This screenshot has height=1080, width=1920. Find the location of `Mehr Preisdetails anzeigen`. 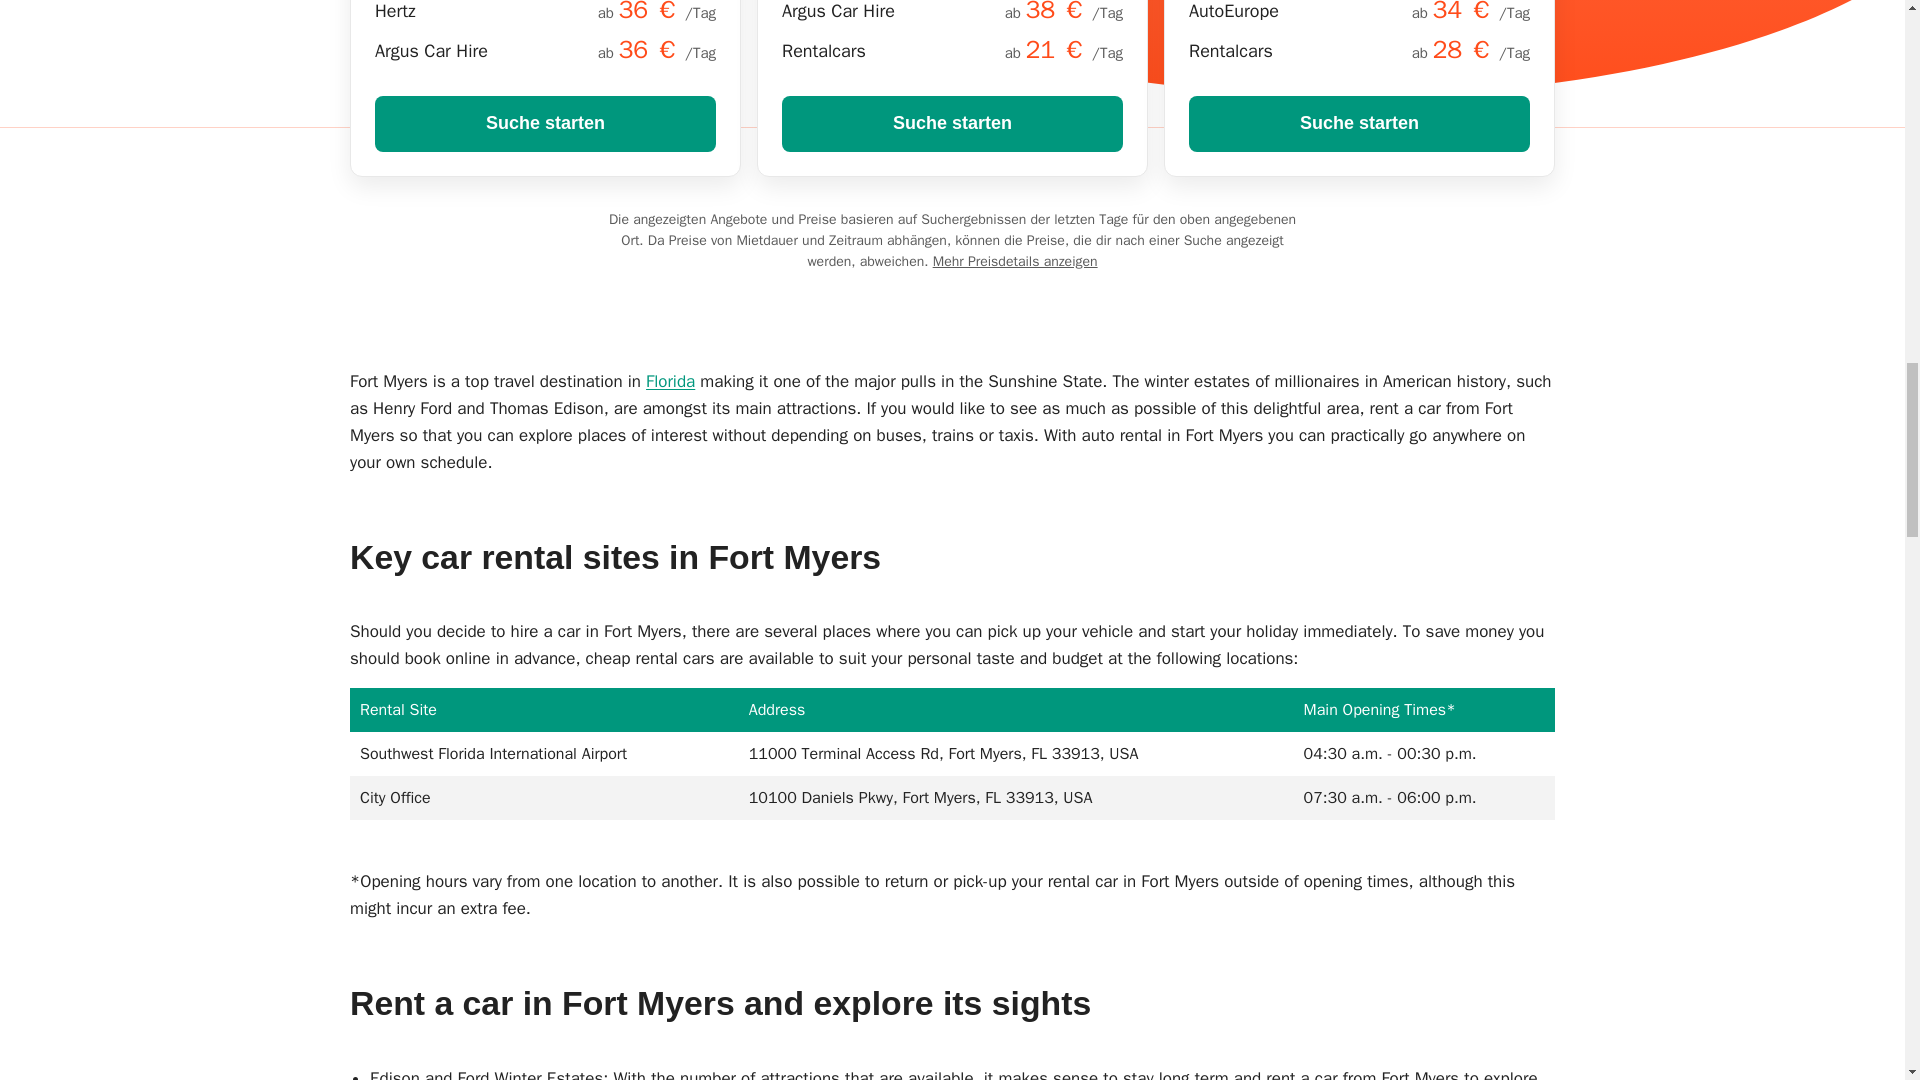

Mehr Preisdetails anzeigen is located at coordinates (1016, 261).